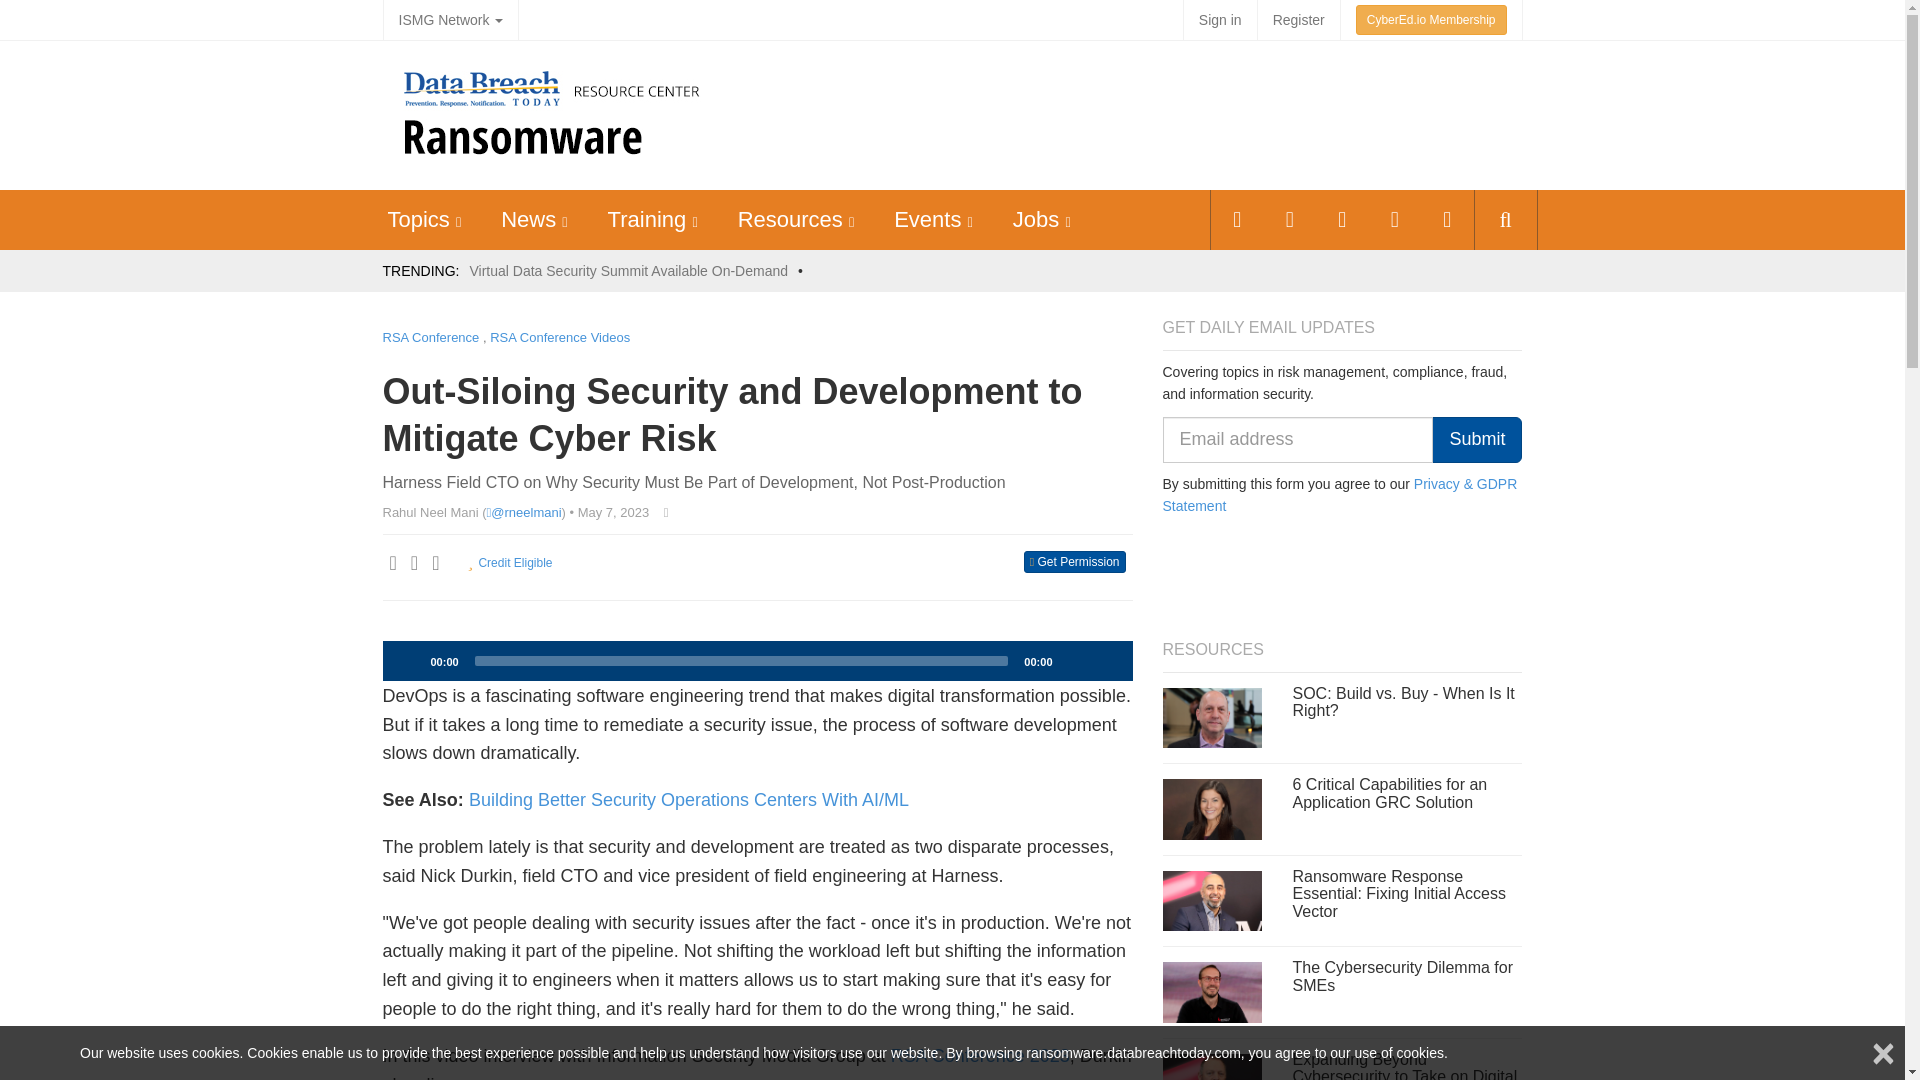 Image resolution: width=1920 pixels, height=1080 pixels. I want to click on News, so click(528, 220).